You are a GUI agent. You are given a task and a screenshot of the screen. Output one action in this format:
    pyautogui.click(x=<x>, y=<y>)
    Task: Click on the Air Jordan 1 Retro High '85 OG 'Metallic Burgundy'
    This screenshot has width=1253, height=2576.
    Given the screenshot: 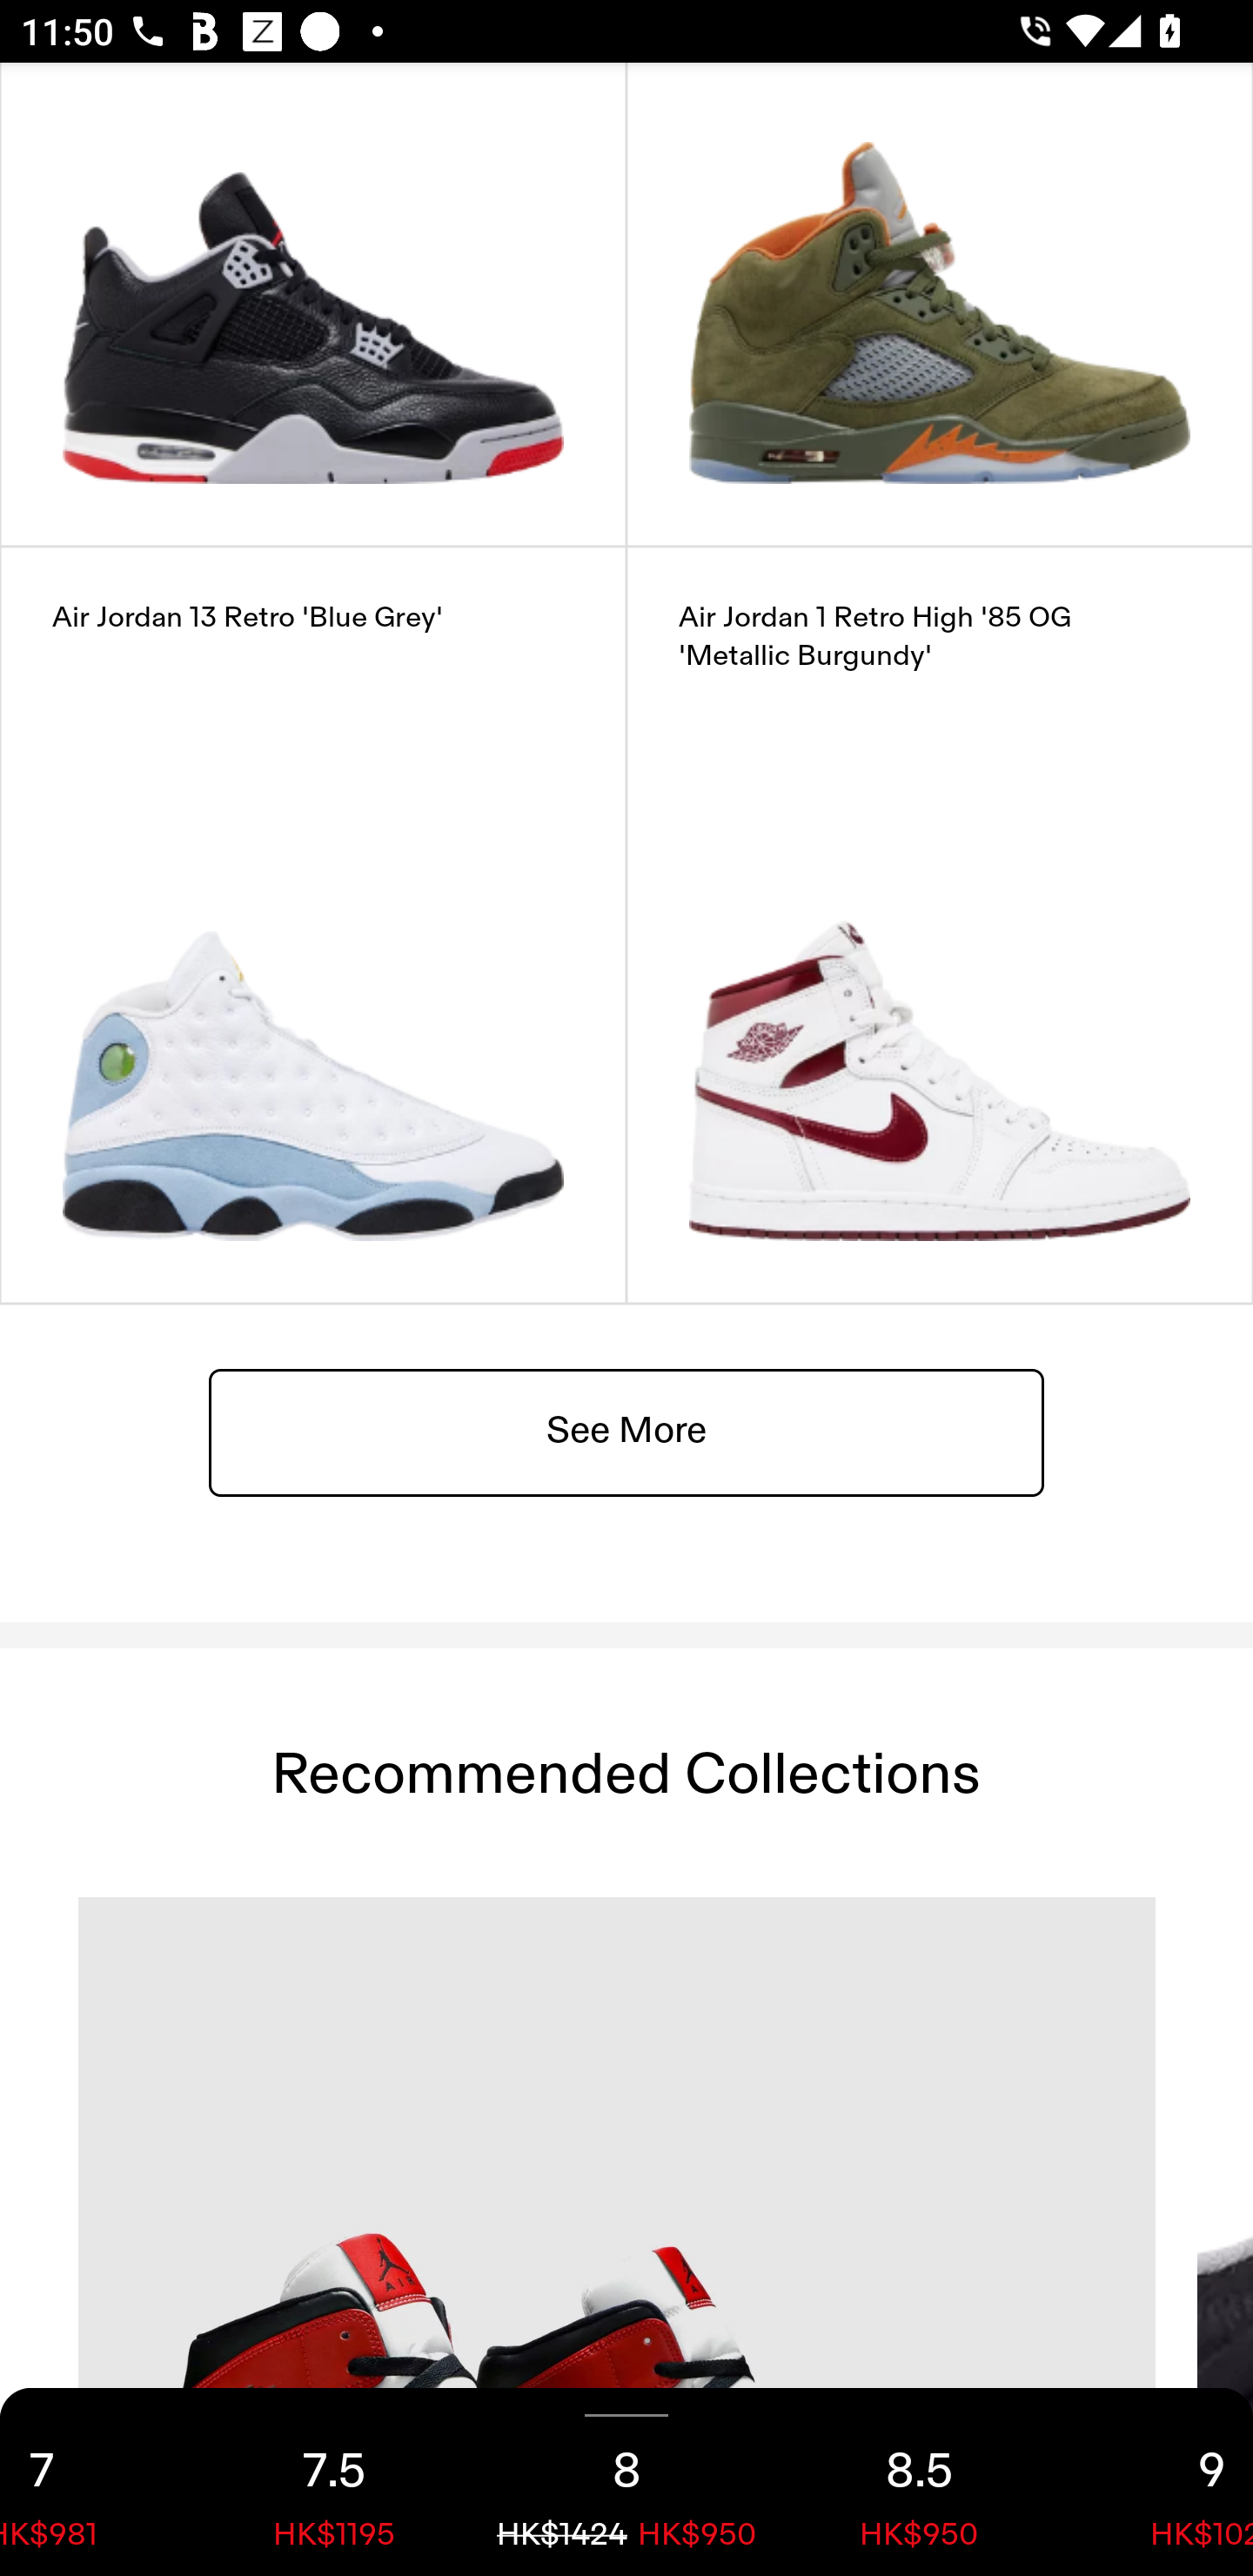 What is the action you would take?
    pyautogui.click(x=940, y=924)
    